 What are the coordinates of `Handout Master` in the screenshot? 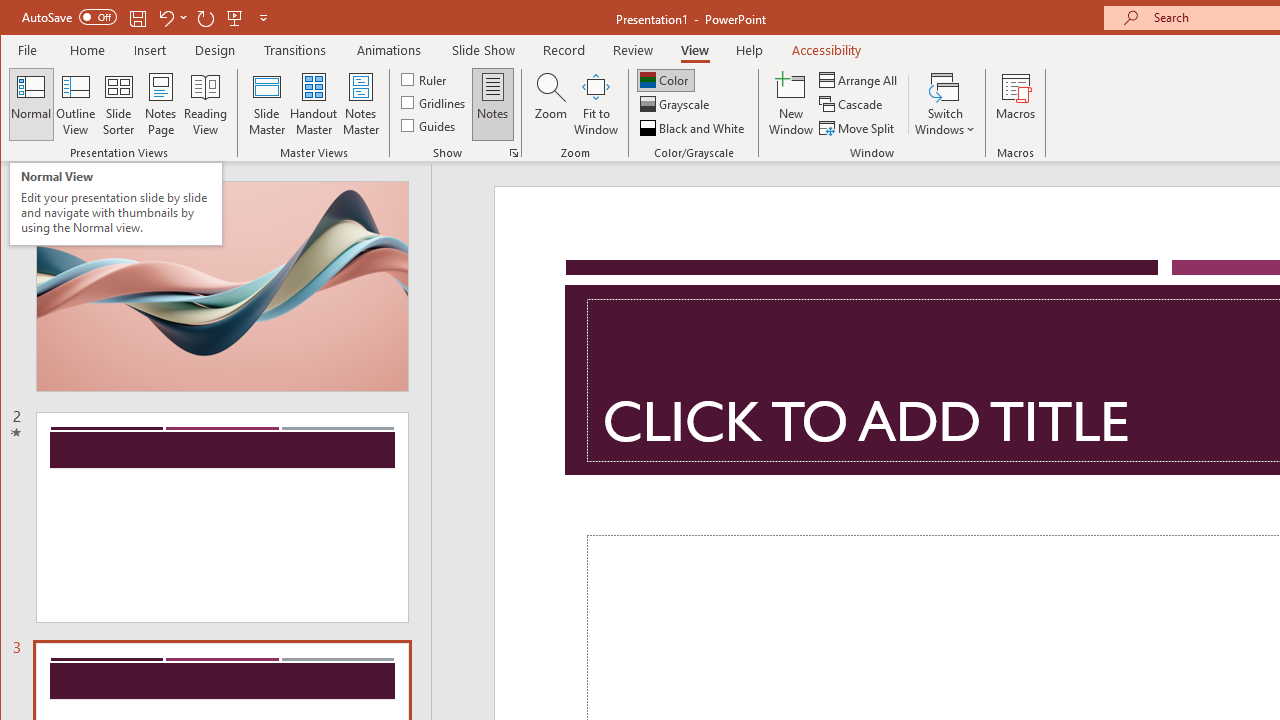 It's located at (314, 104).